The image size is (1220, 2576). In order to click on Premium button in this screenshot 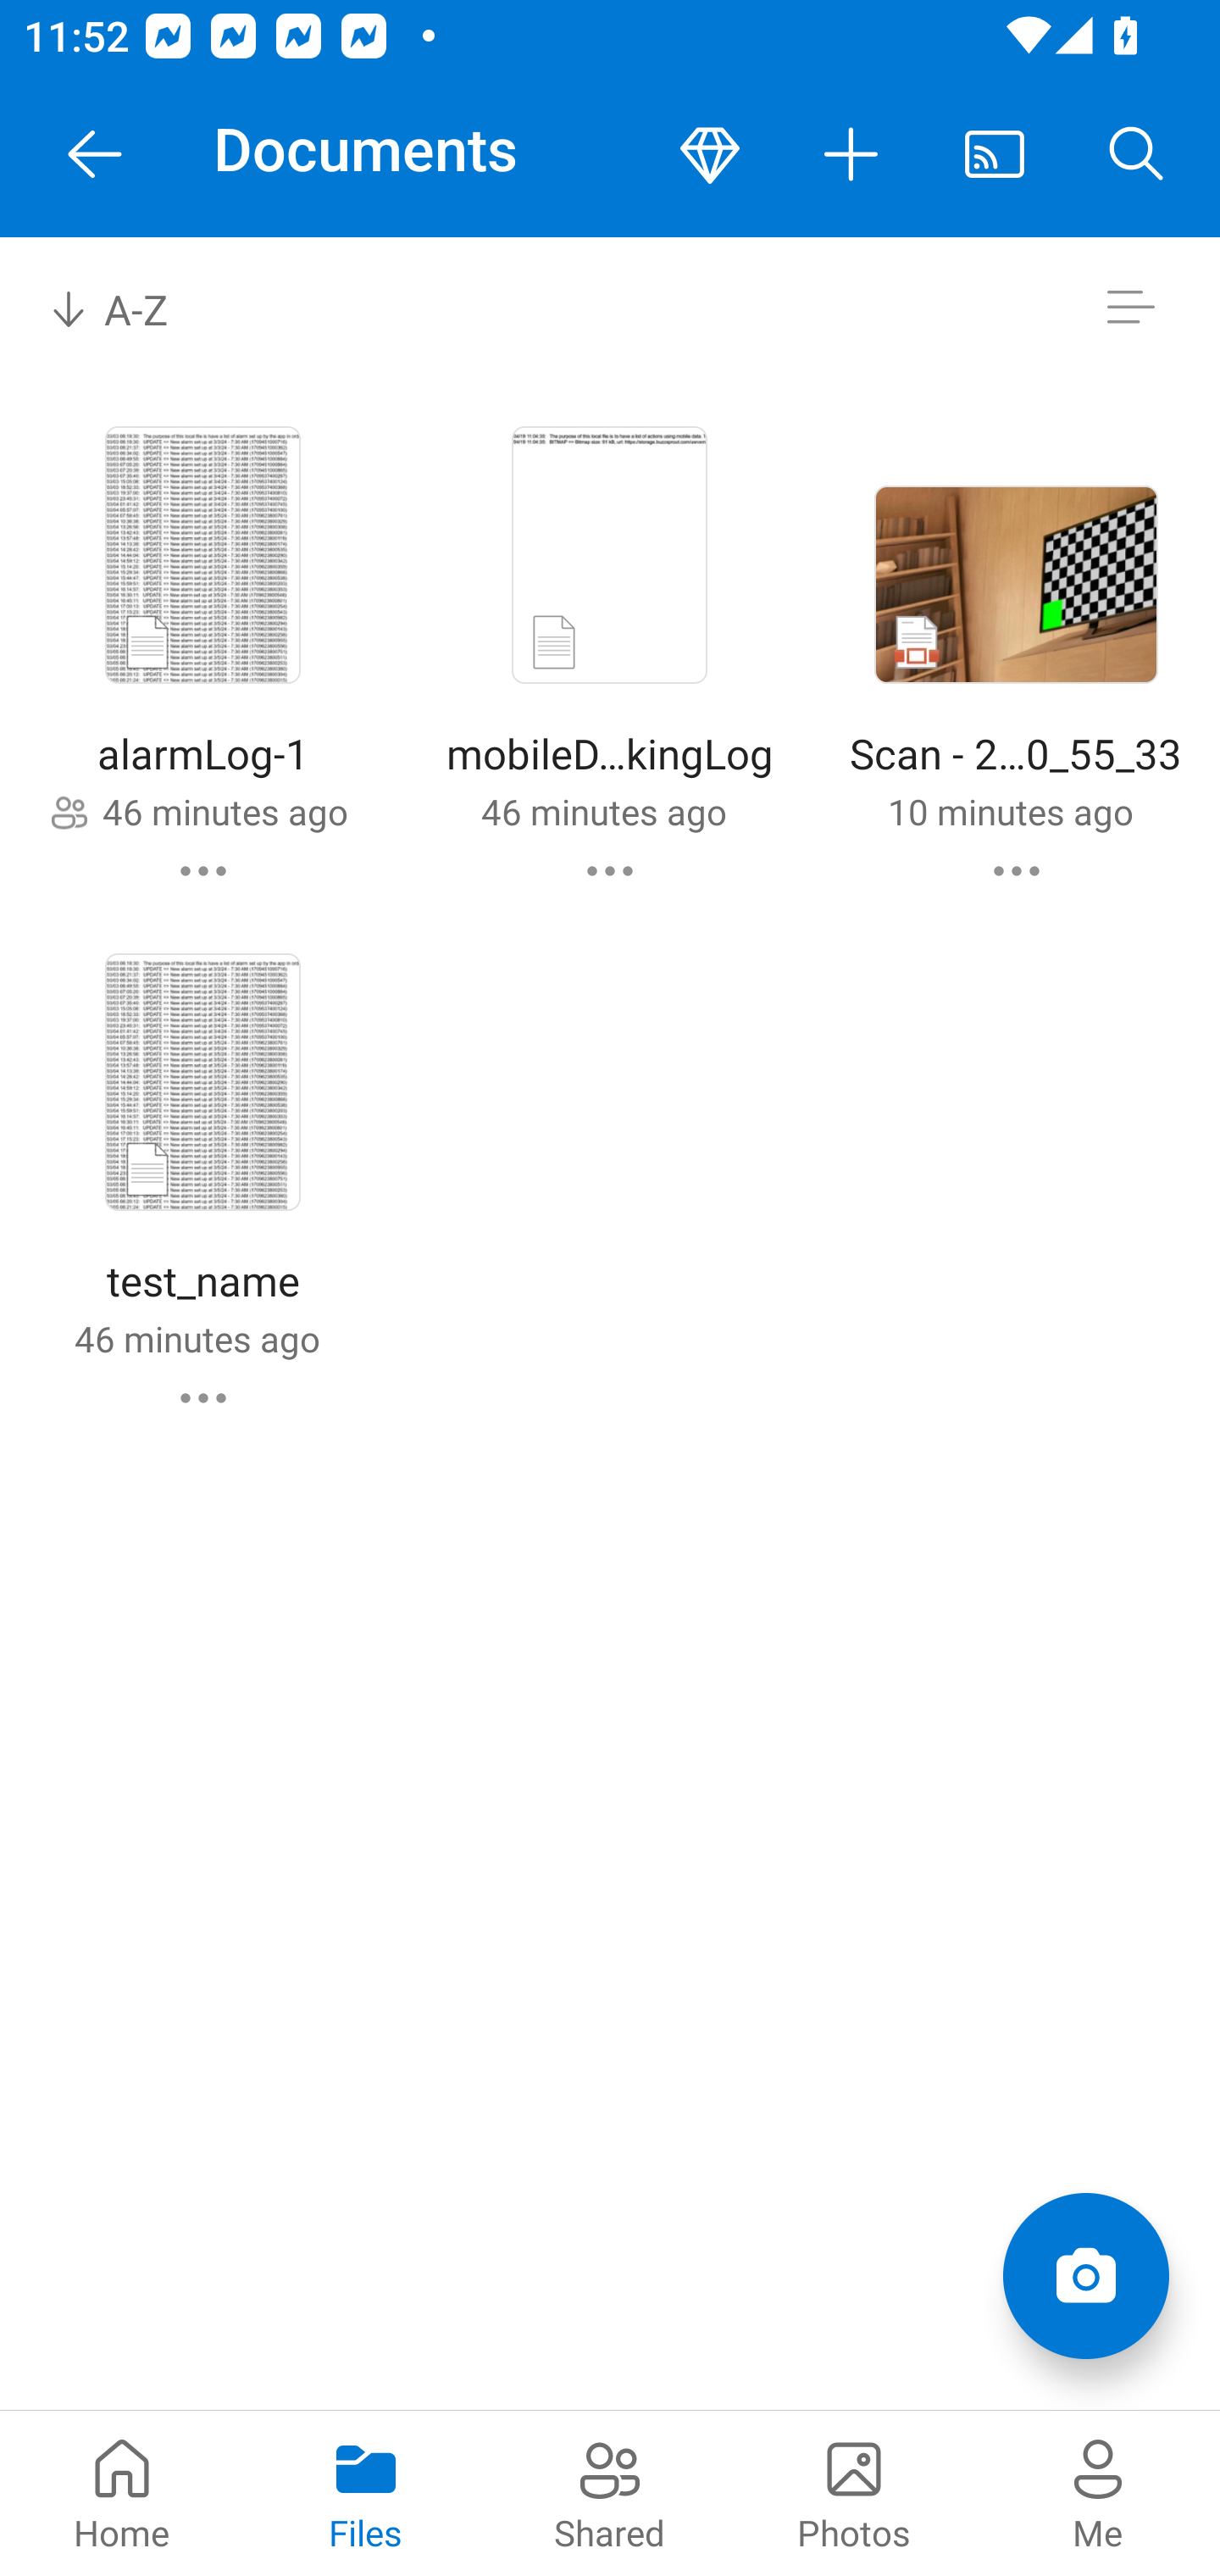, I will do `click(710, 154)`.